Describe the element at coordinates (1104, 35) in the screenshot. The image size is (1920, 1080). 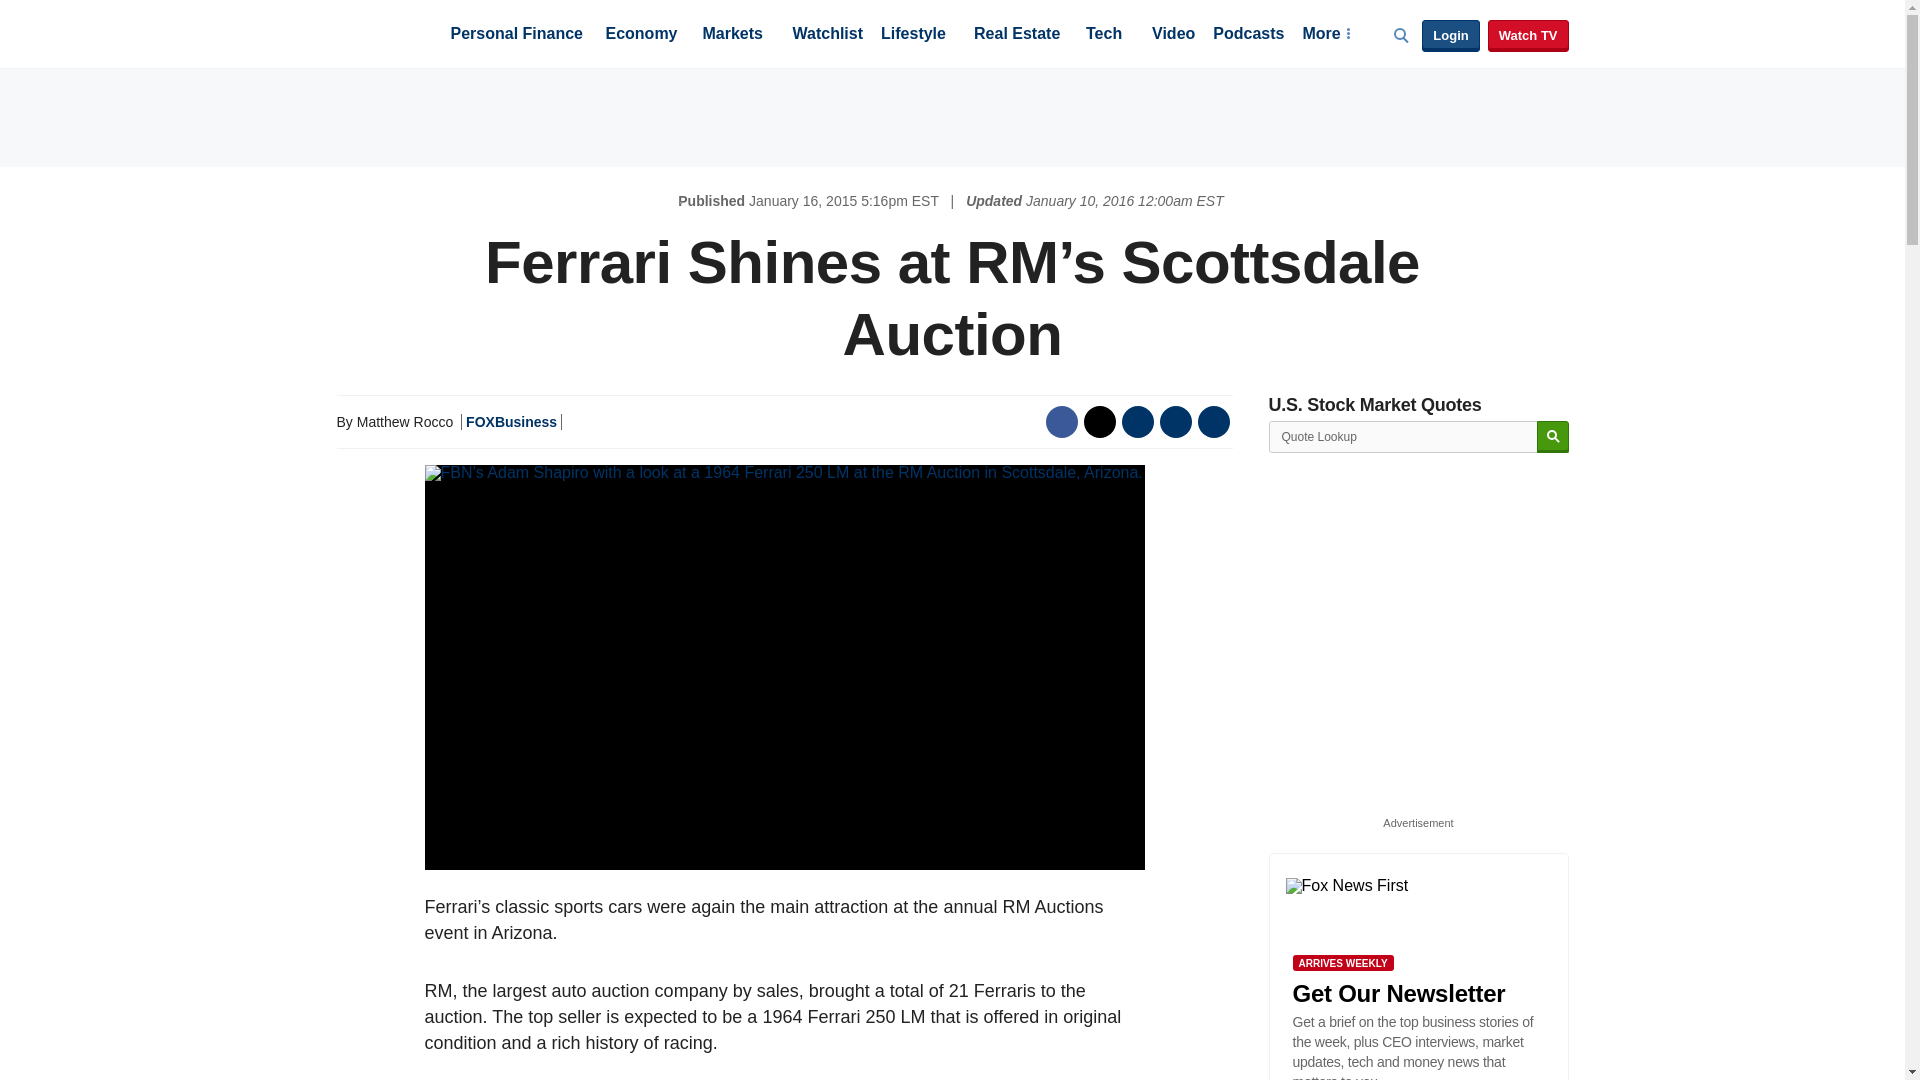
I see `Tech` at that location.